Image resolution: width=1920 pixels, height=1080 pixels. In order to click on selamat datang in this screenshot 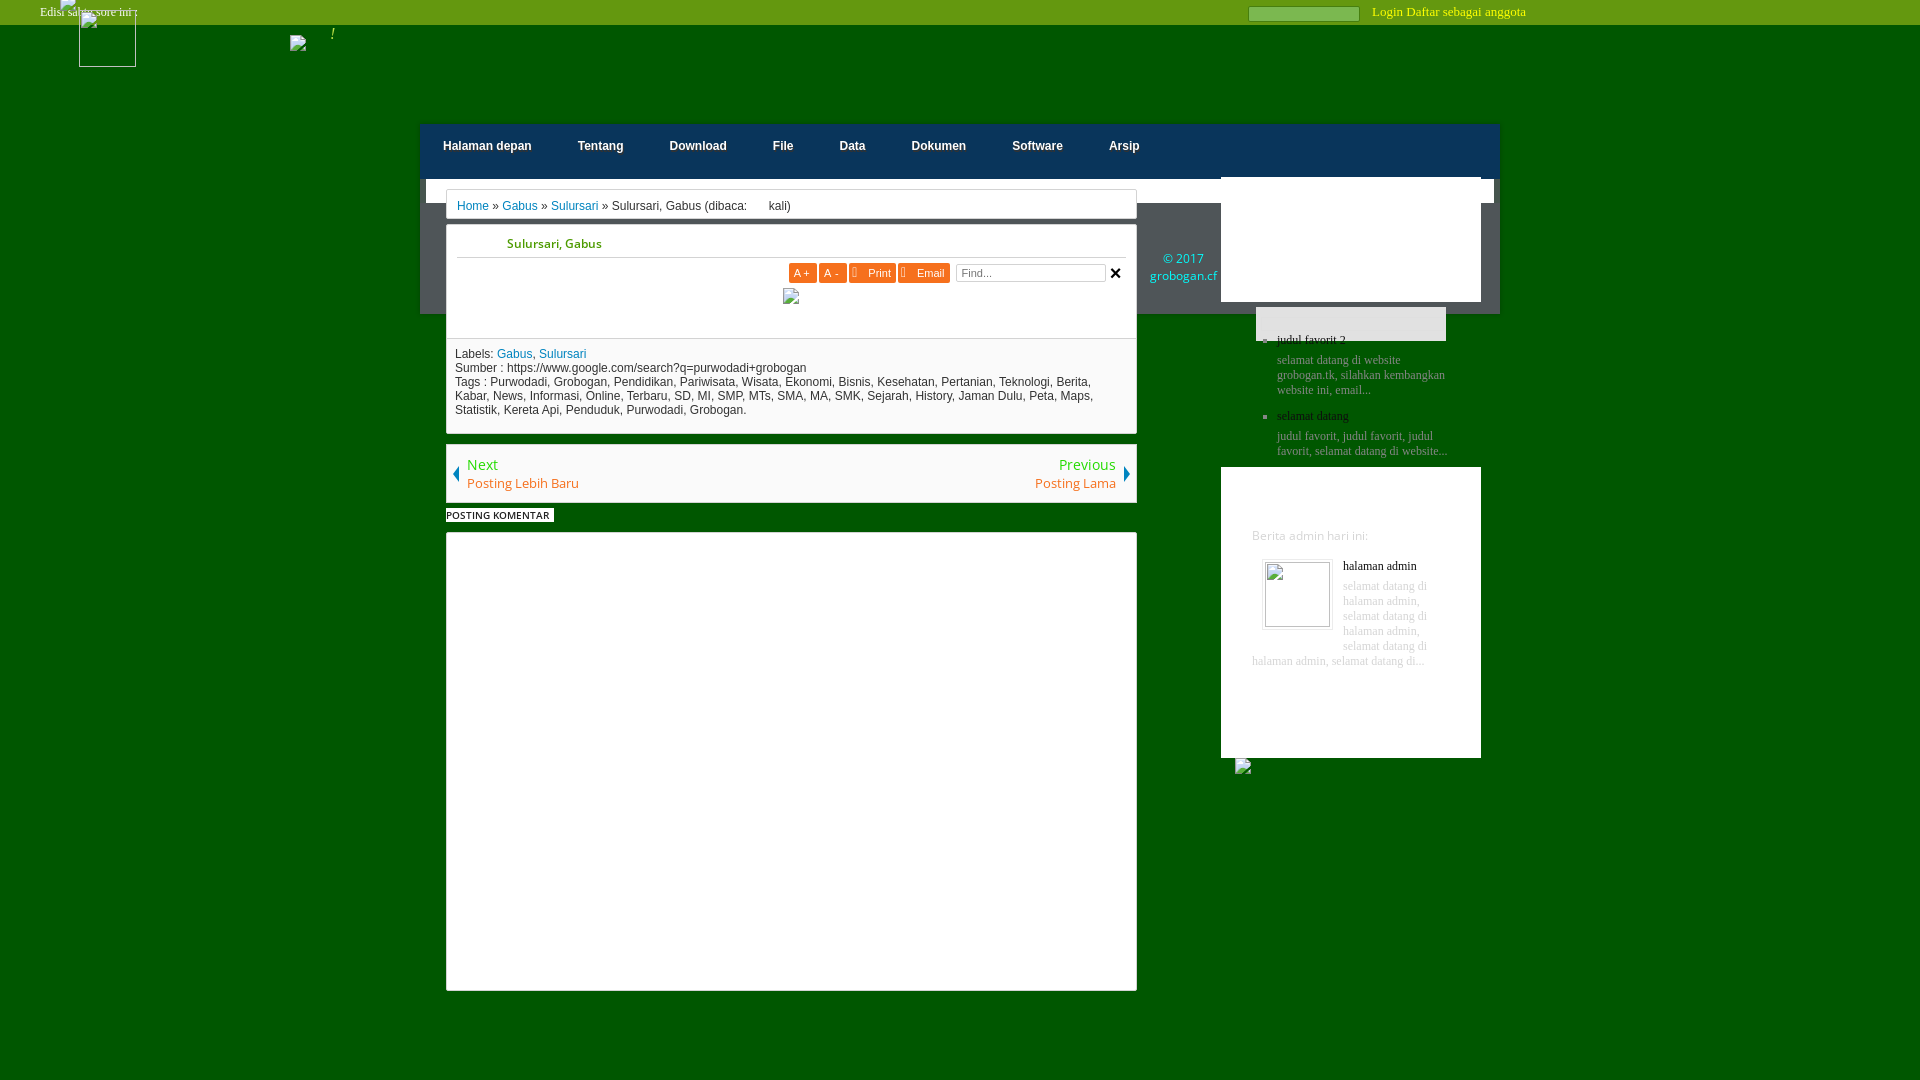, I will do `click(1313, 416)`.